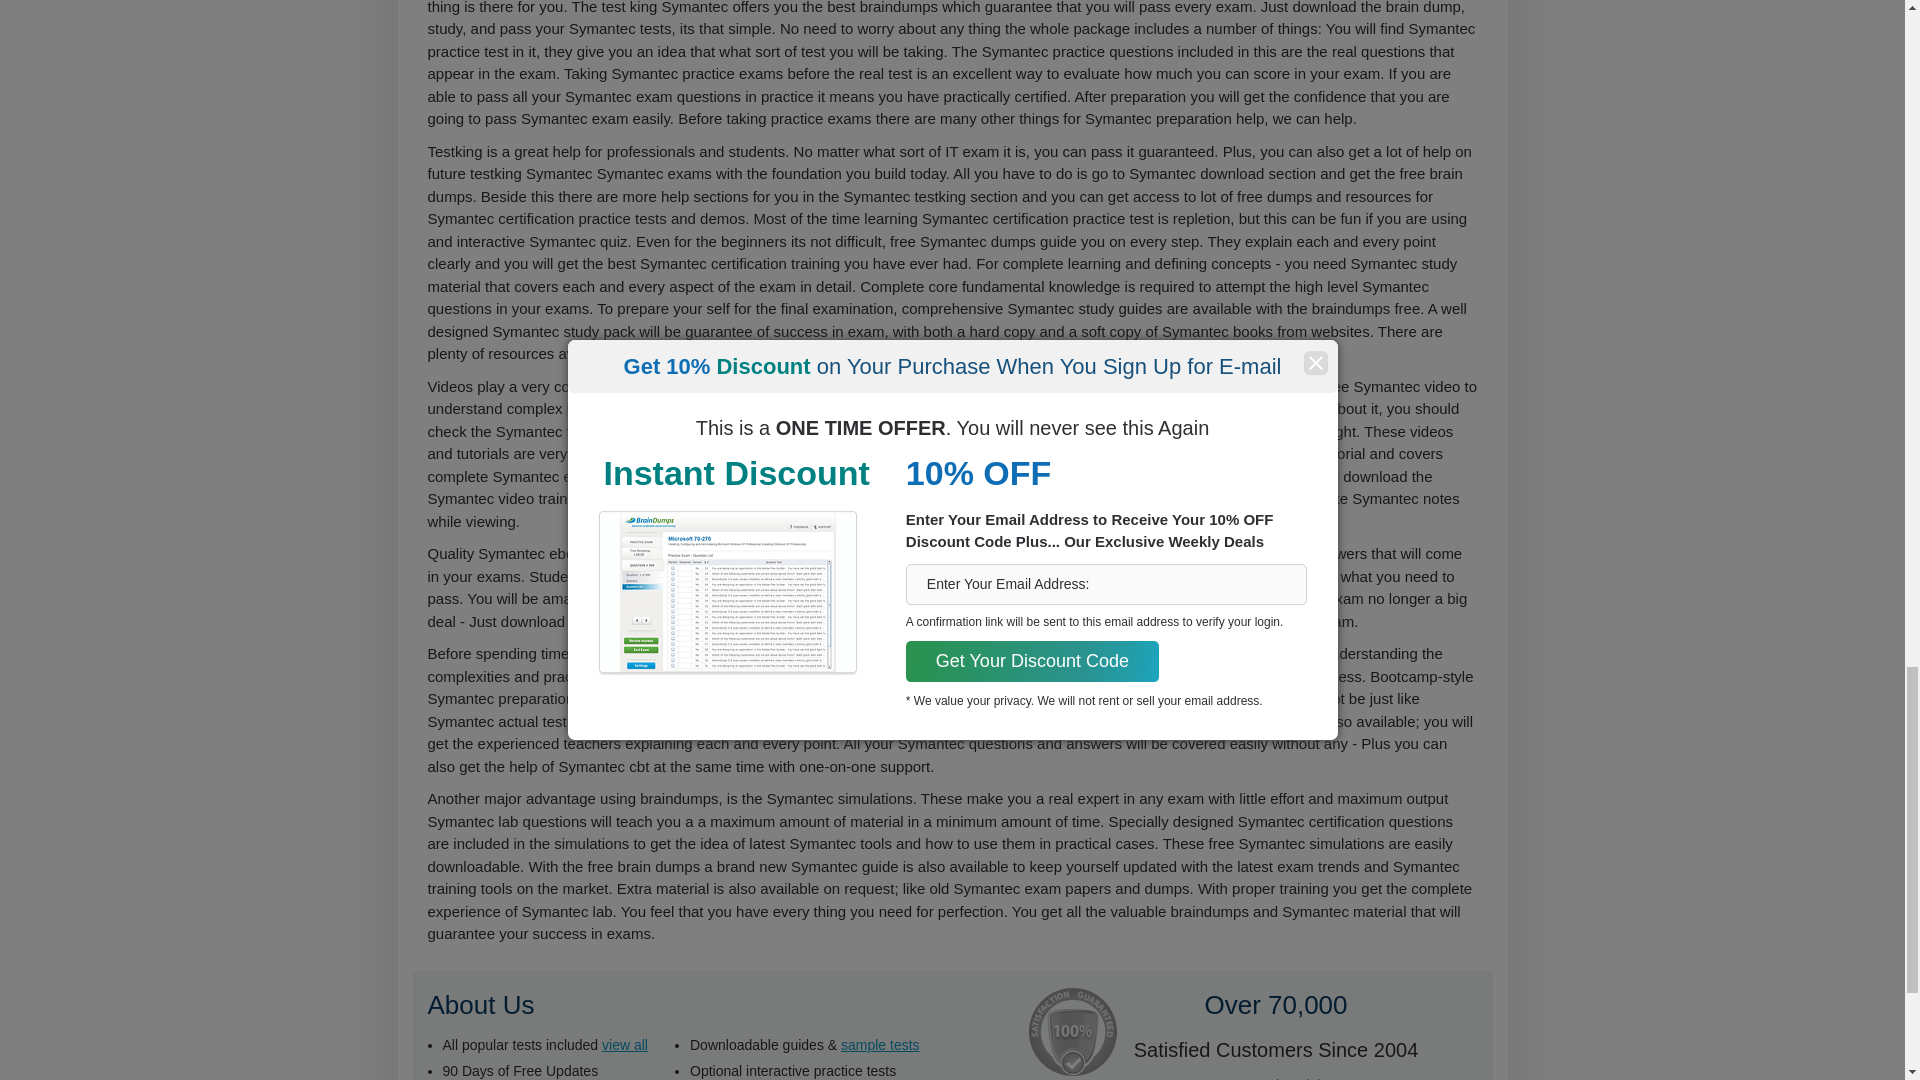 The image size is (1920, 1080). What do you see at coordinates (880, 1043) in the screenshot?
I see `sample tests` at bounding box center [880, 1043].